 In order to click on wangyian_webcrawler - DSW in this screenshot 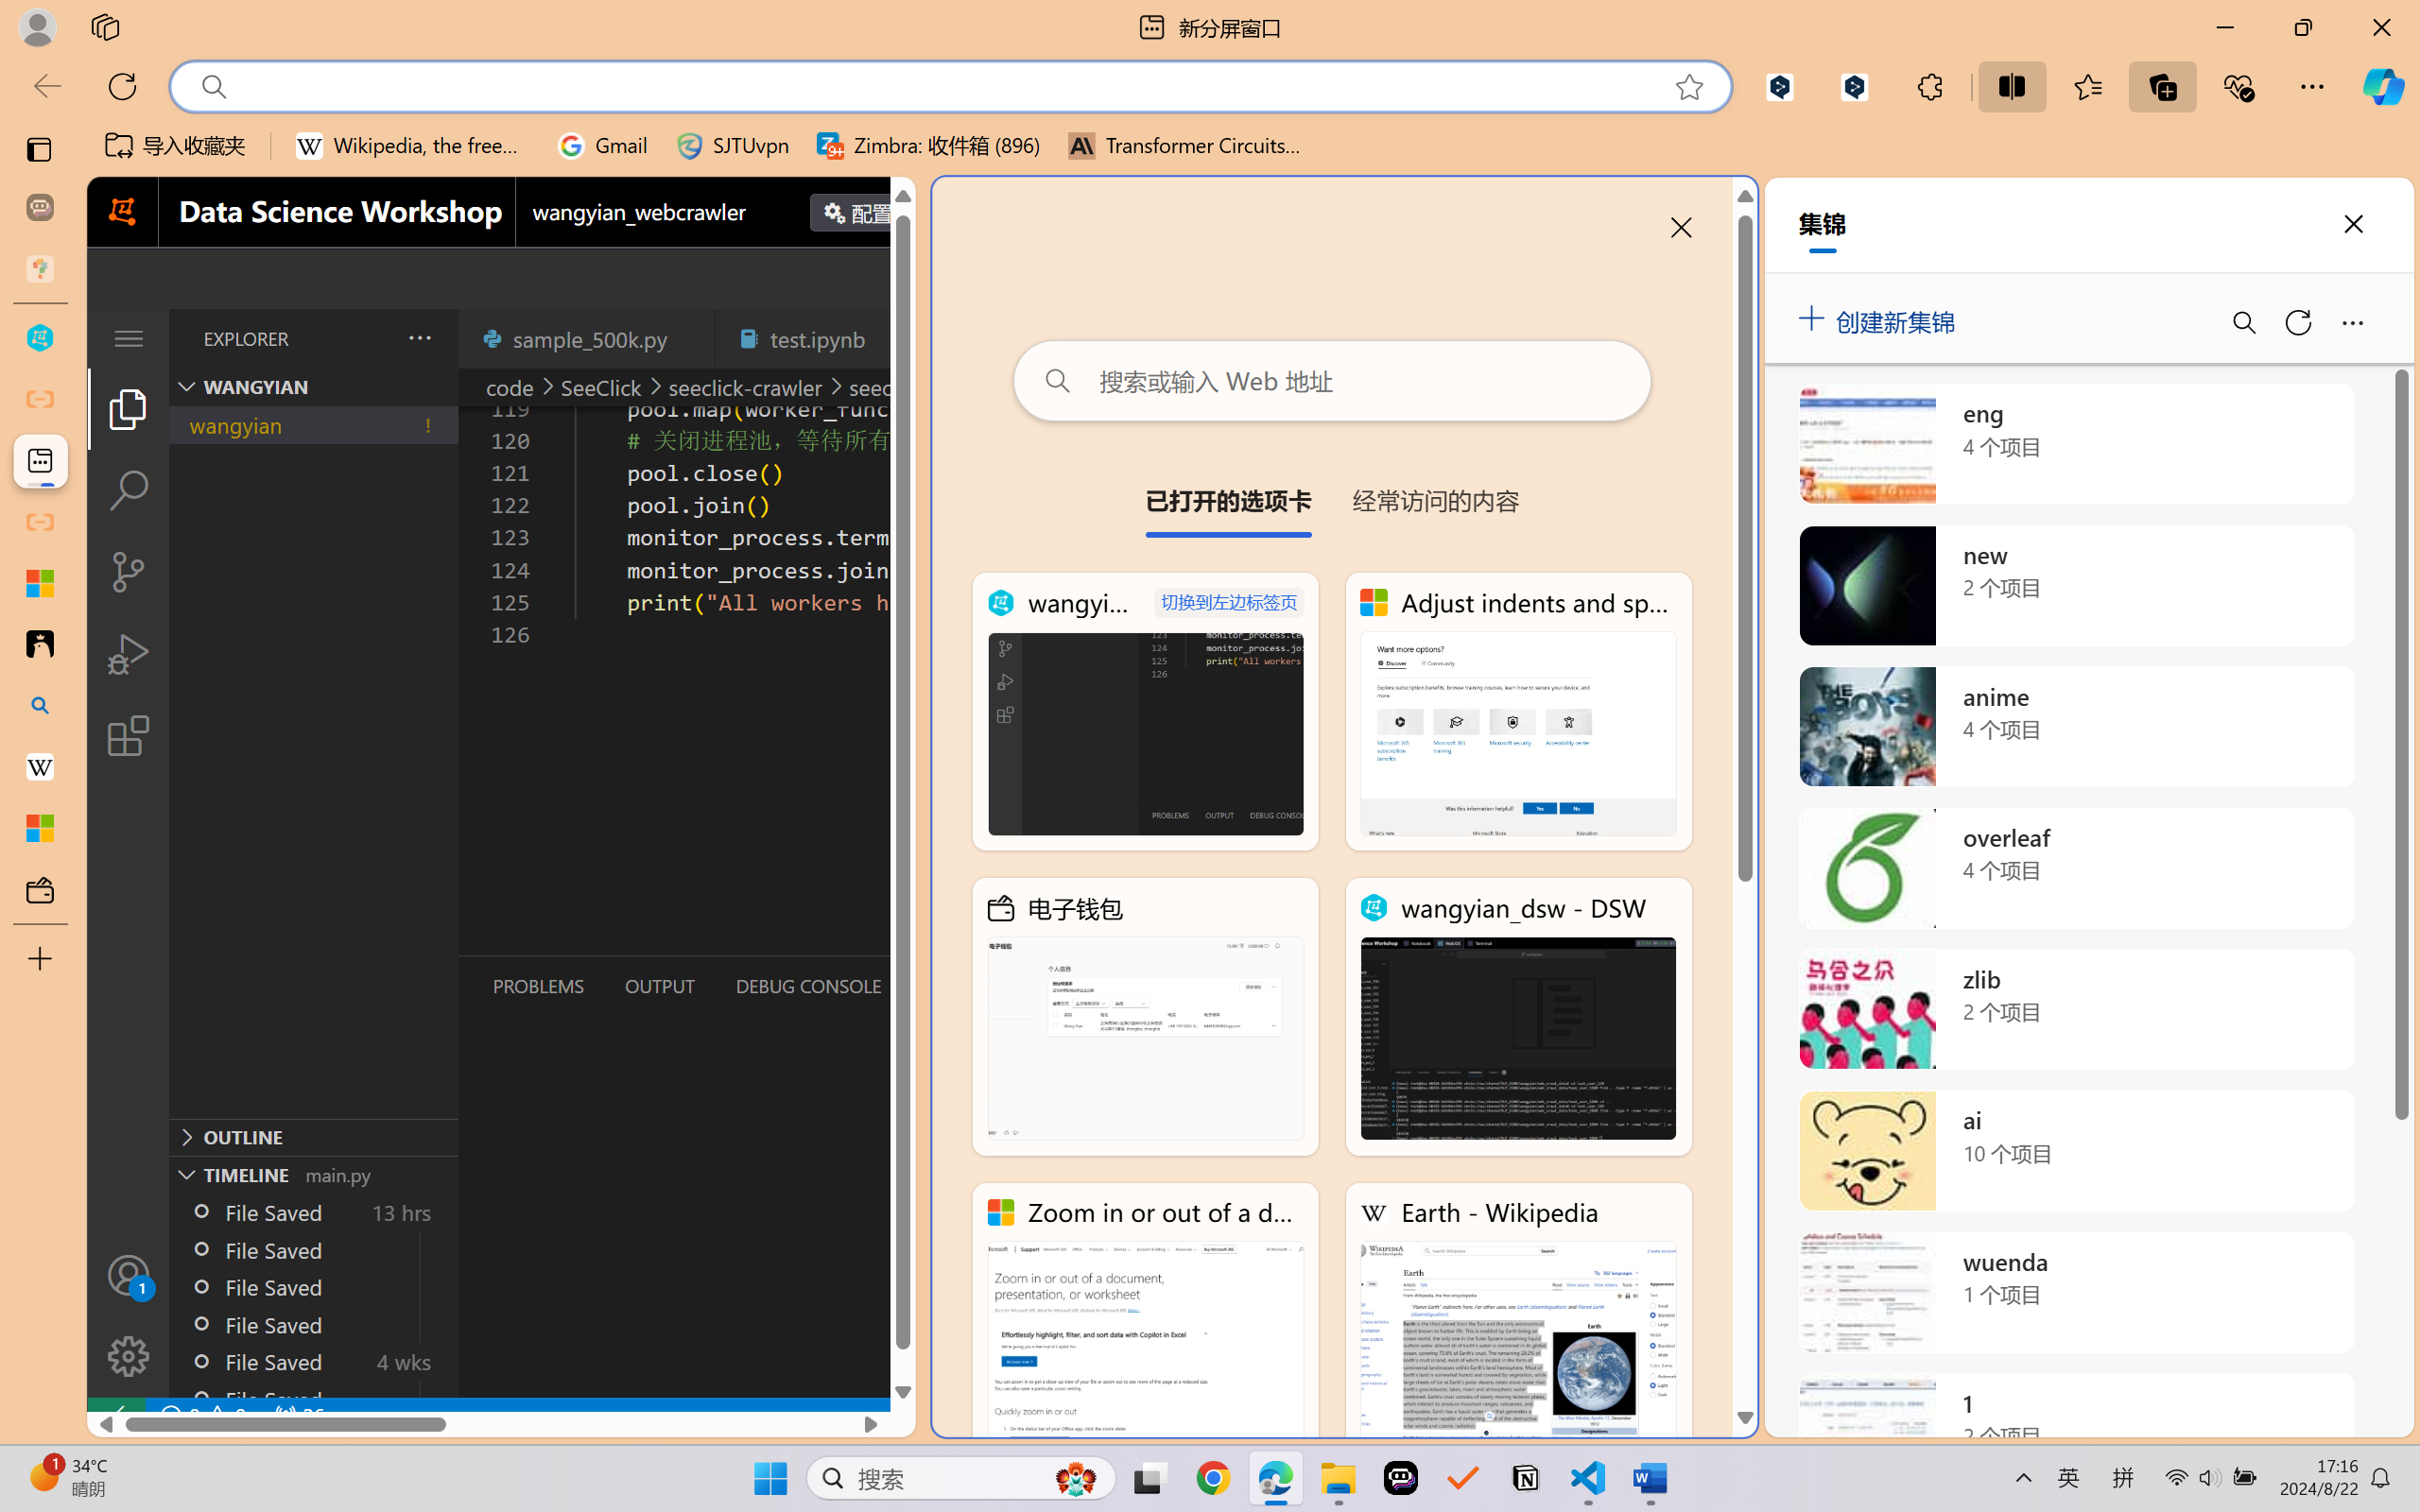, I will do `click(1146, 712)`.